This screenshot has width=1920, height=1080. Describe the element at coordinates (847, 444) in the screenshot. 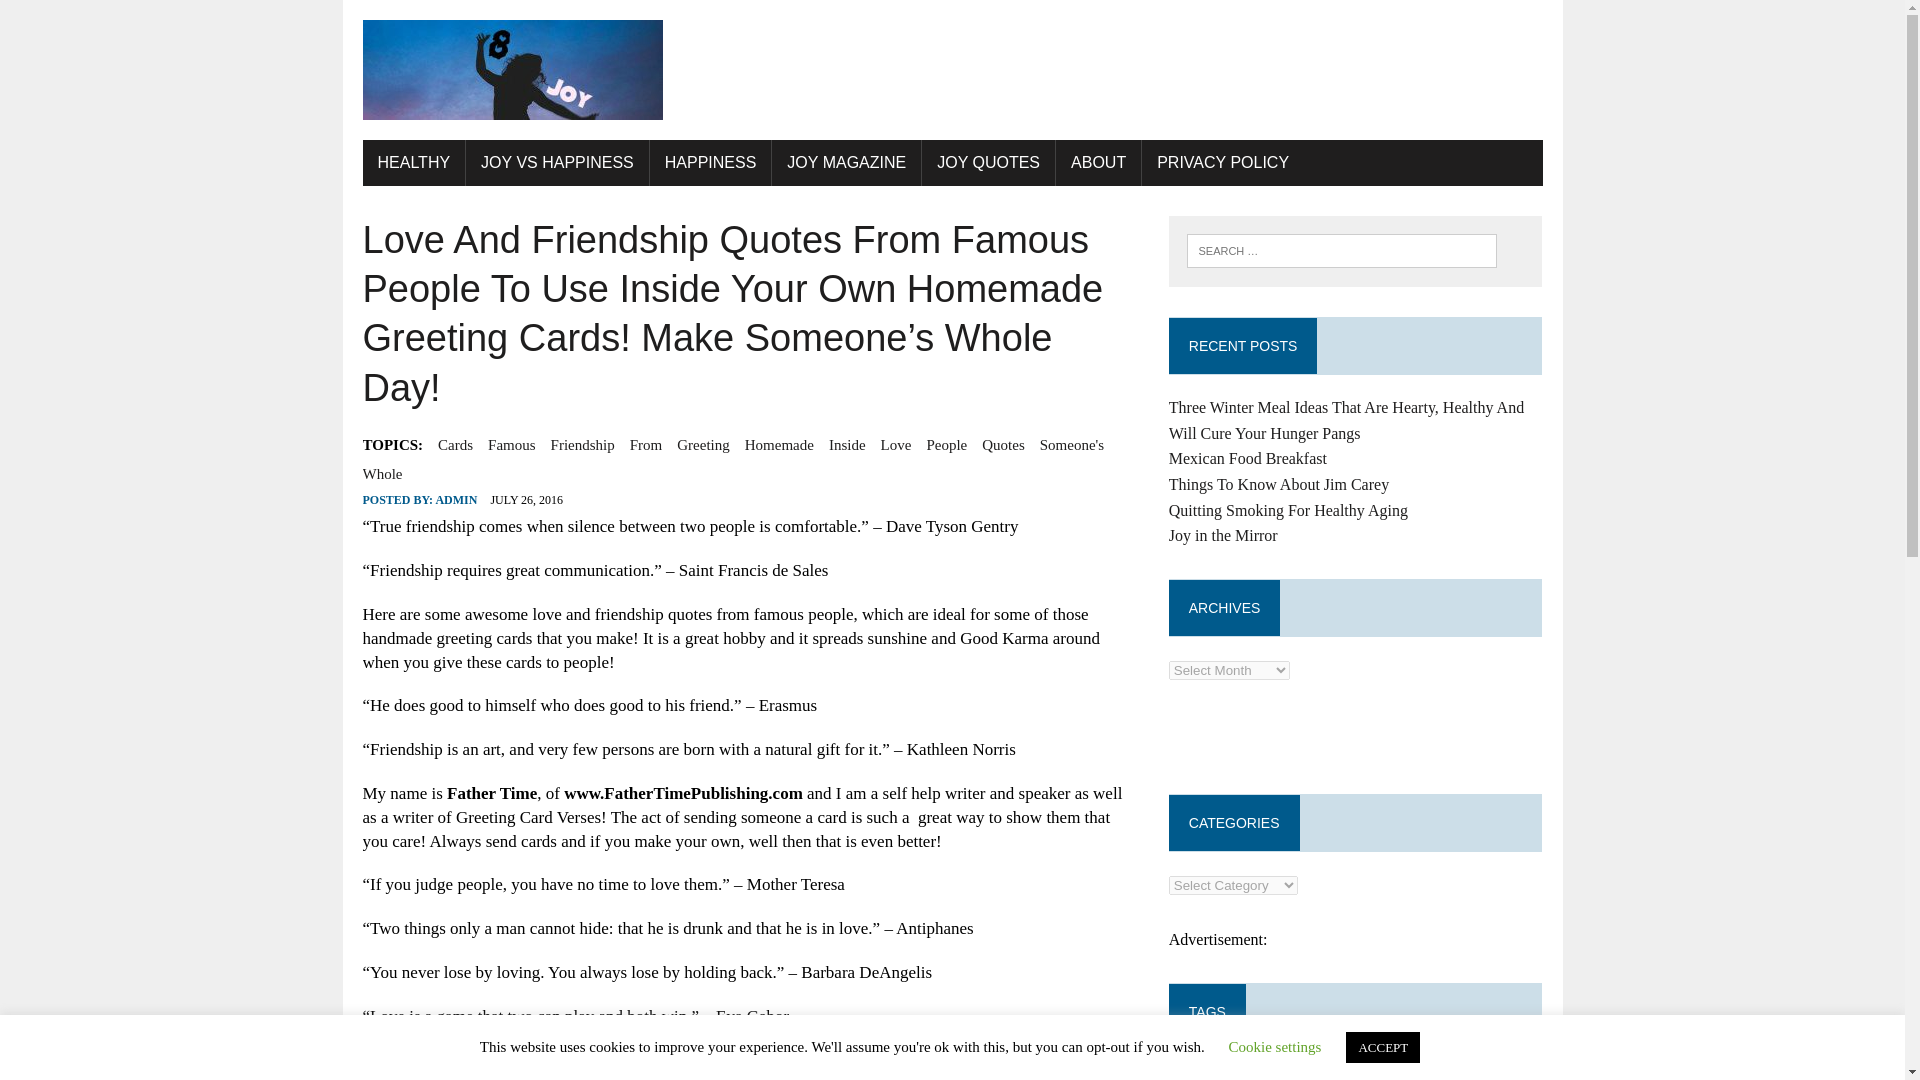

I see `Inside` at that location.